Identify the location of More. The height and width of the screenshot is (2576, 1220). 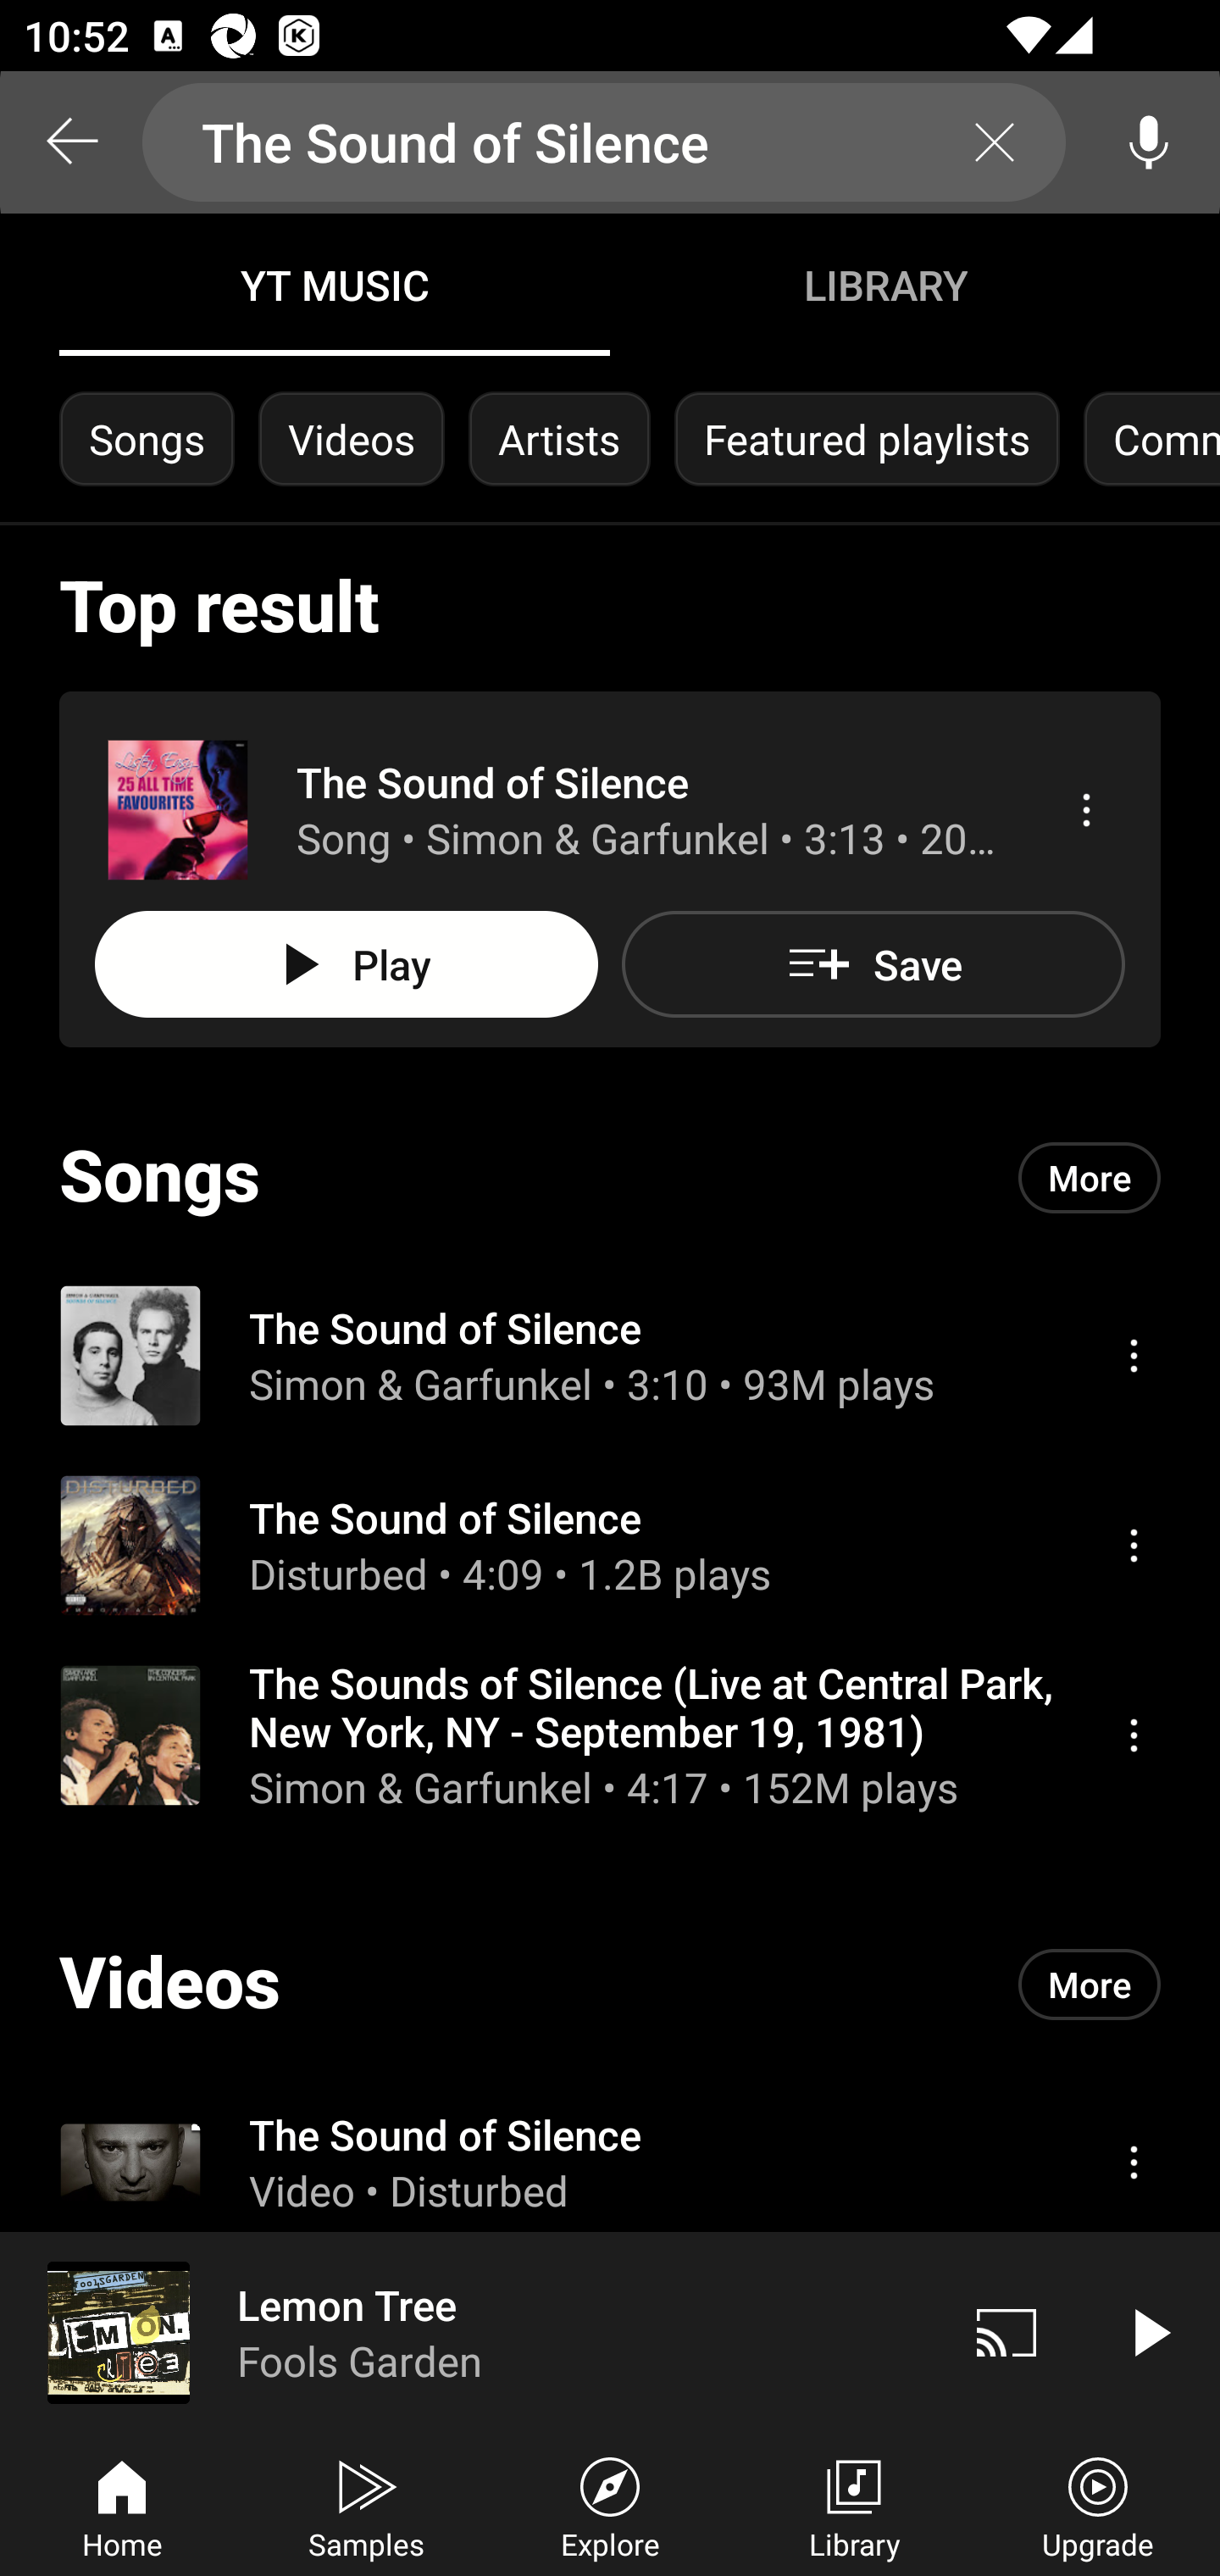
(1090, 1985).